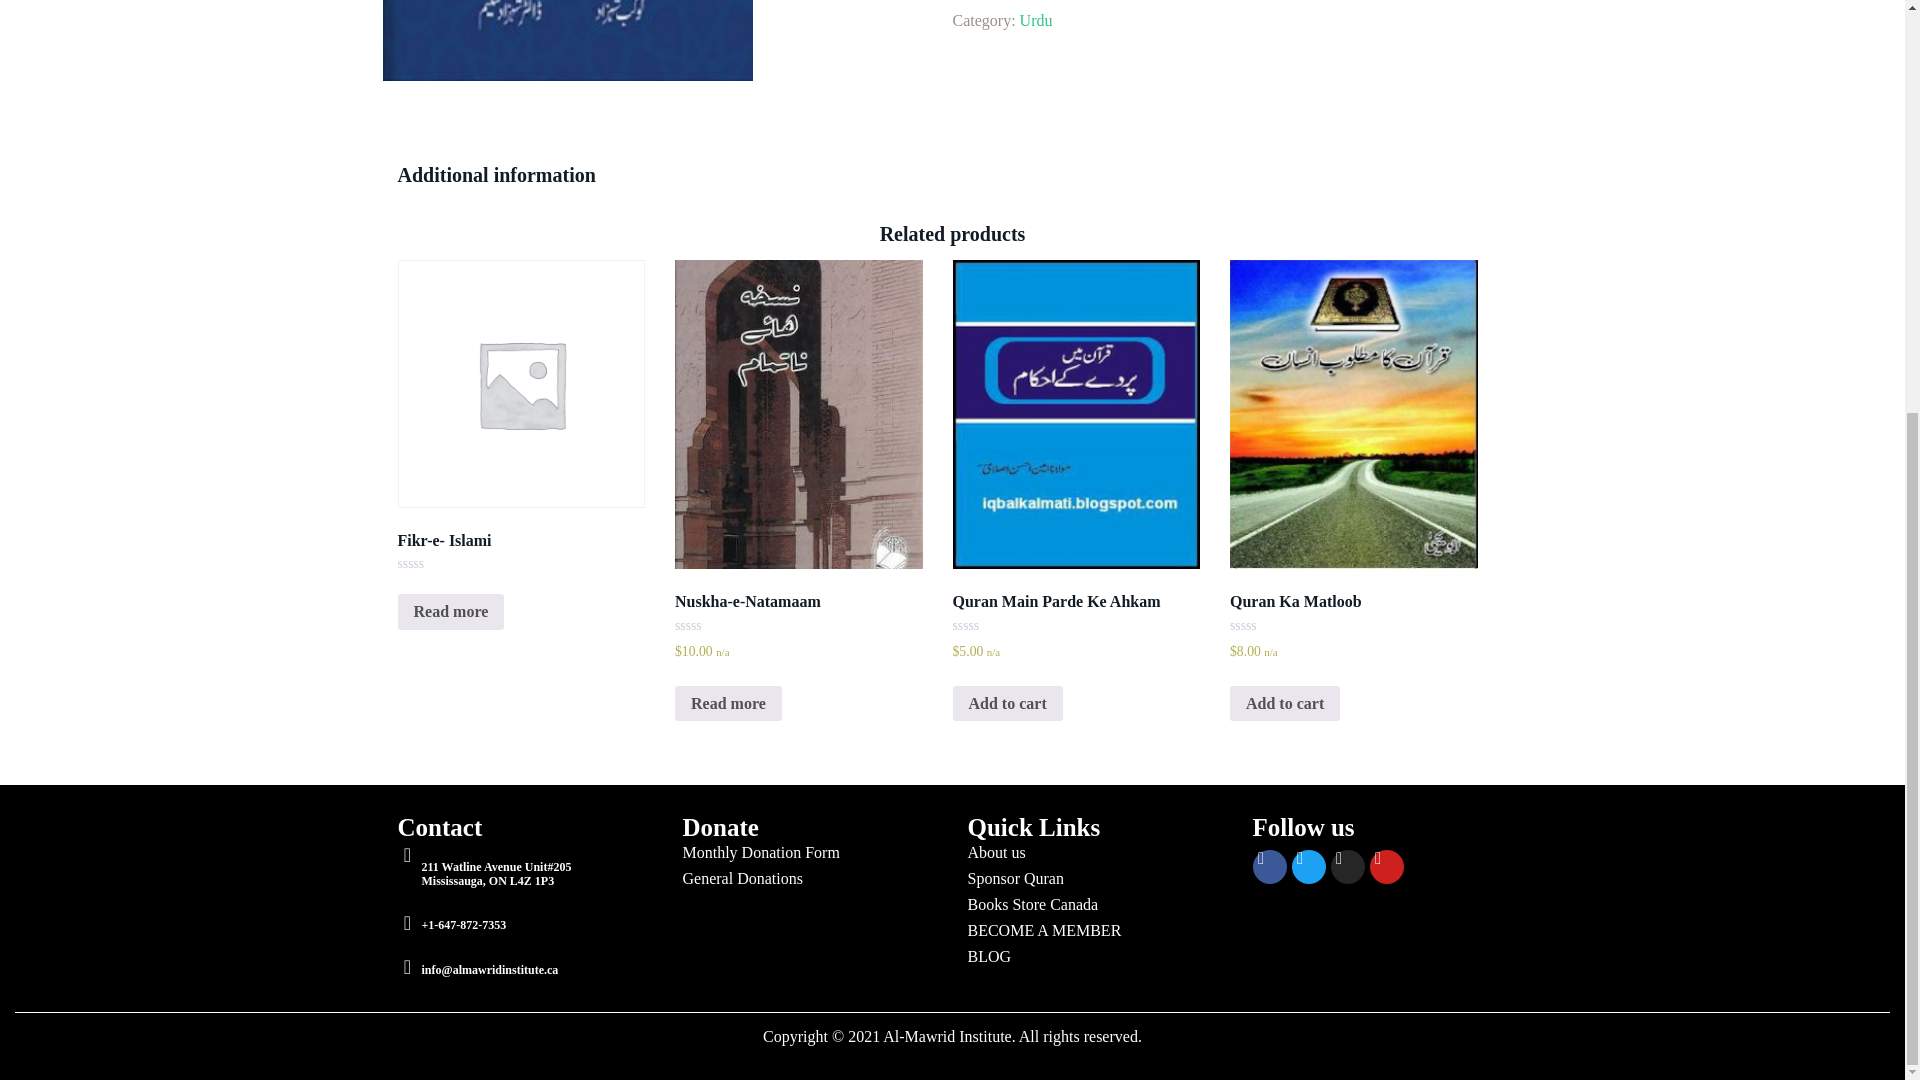 The image size is (1920, 1080). I want to click on Piaghambar-insaniyat-ke-aqlaq-wa-aadat.jpg, so click(567, 41).